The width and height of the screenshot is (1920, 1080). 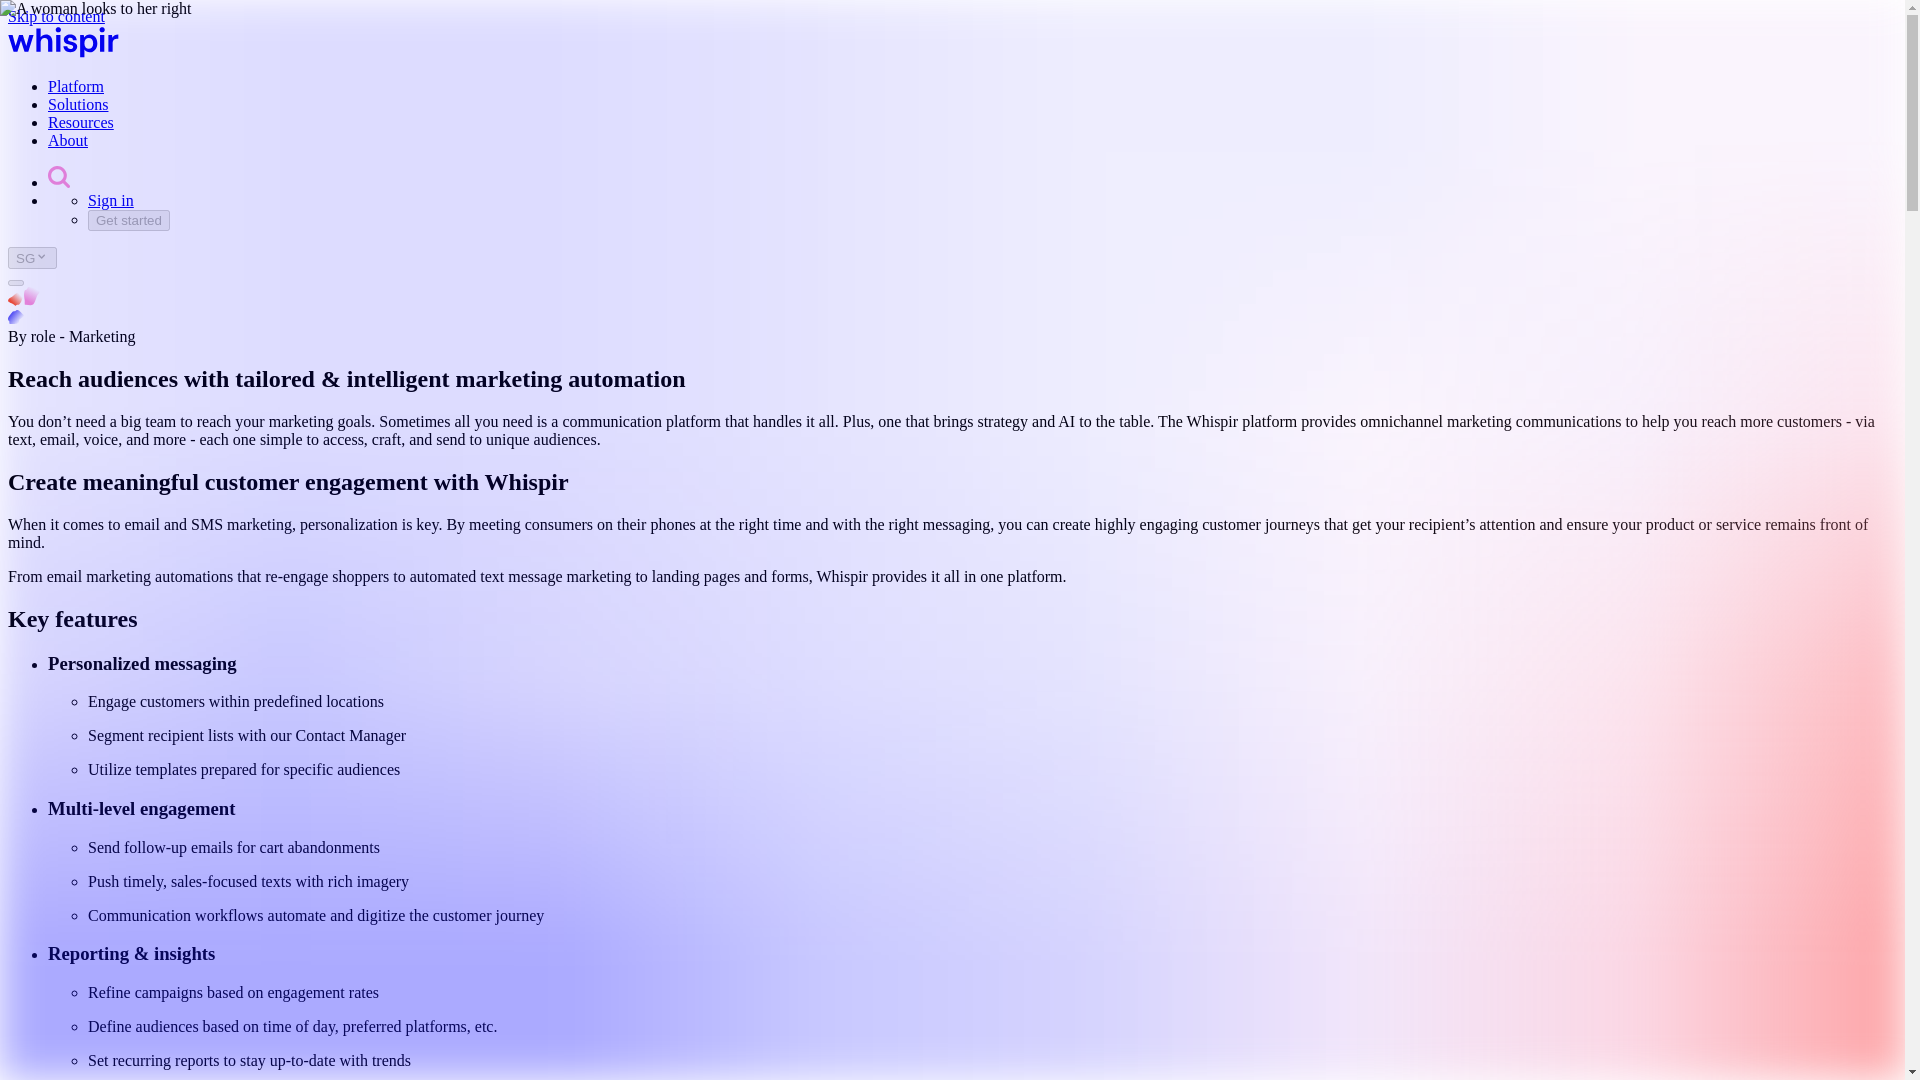 What do you see at coordinates (111, 200) in the screenshot?
I see `Sign in` at bounding box center [111, 200].